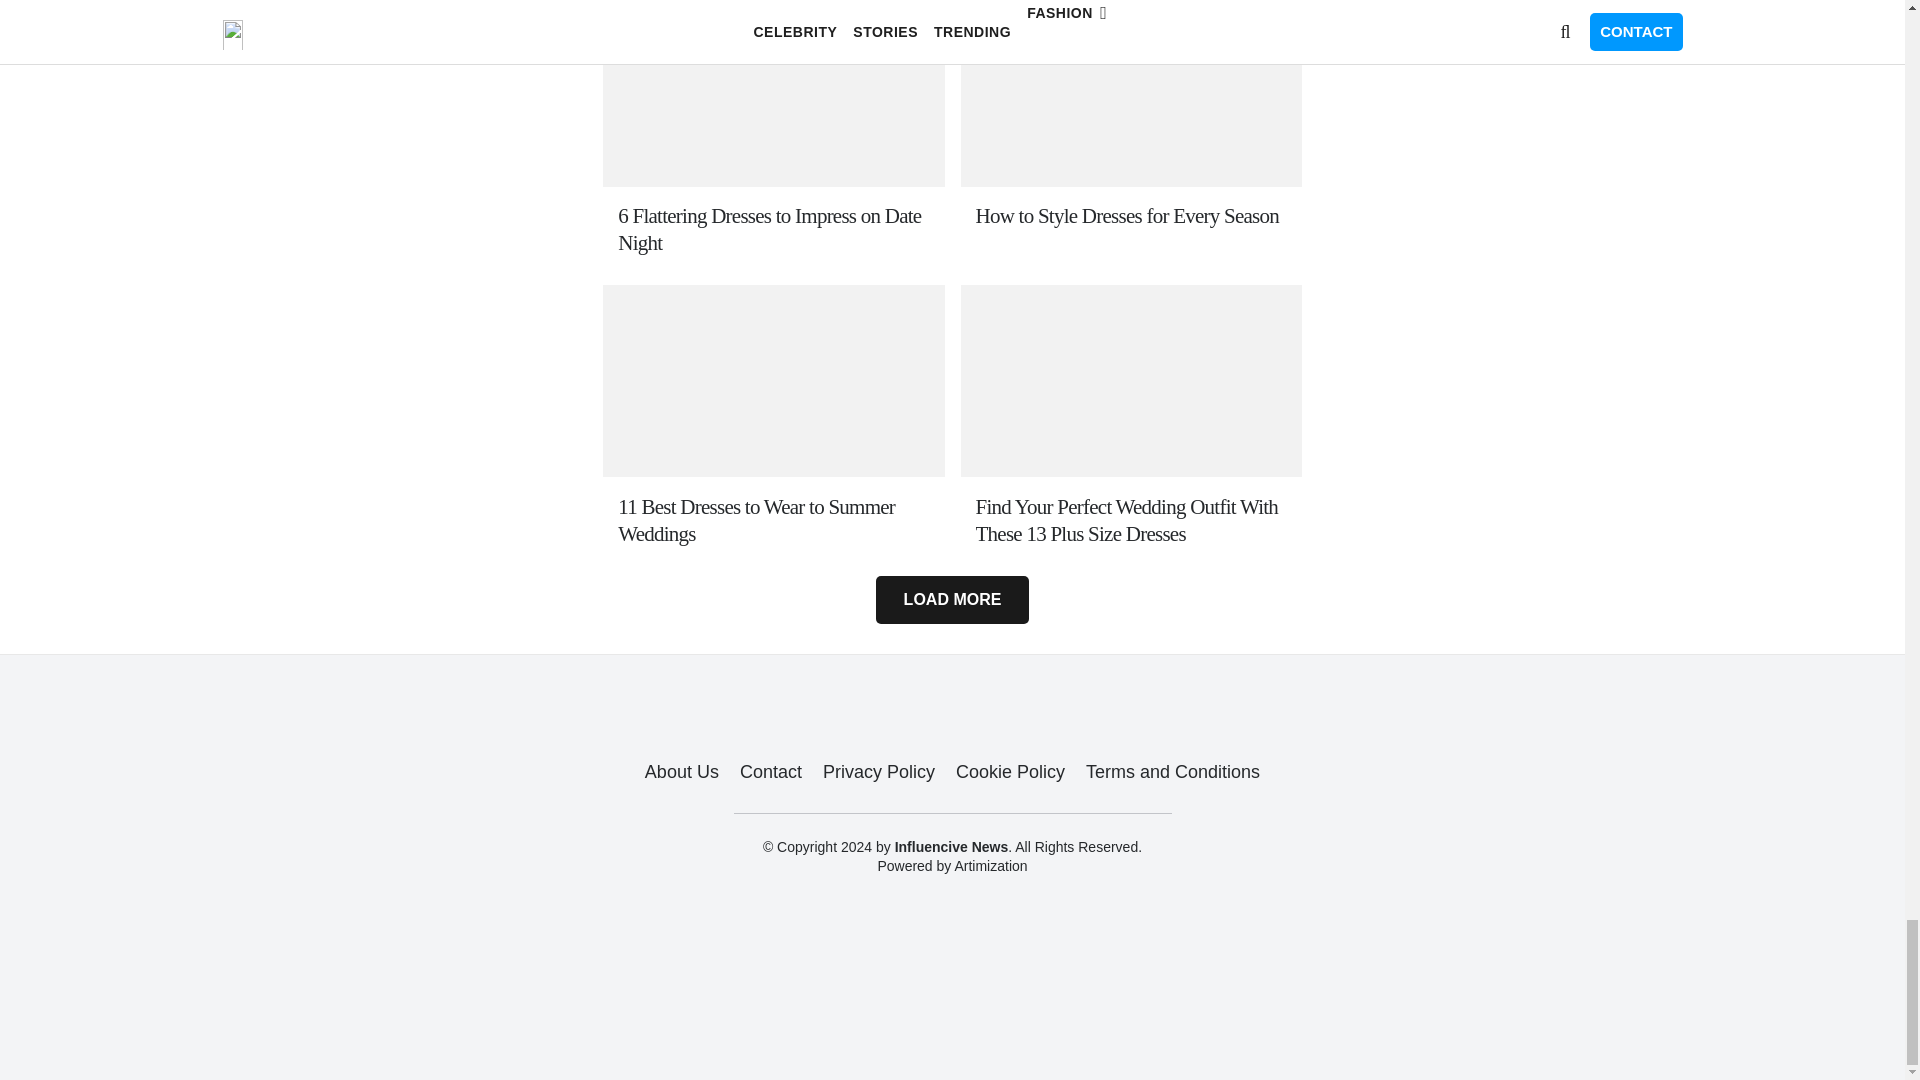 The image size is (1920, 1080). Describe the element at coordinates (951, 600) in the screenshot. I see `LOAD MORE` at that location.